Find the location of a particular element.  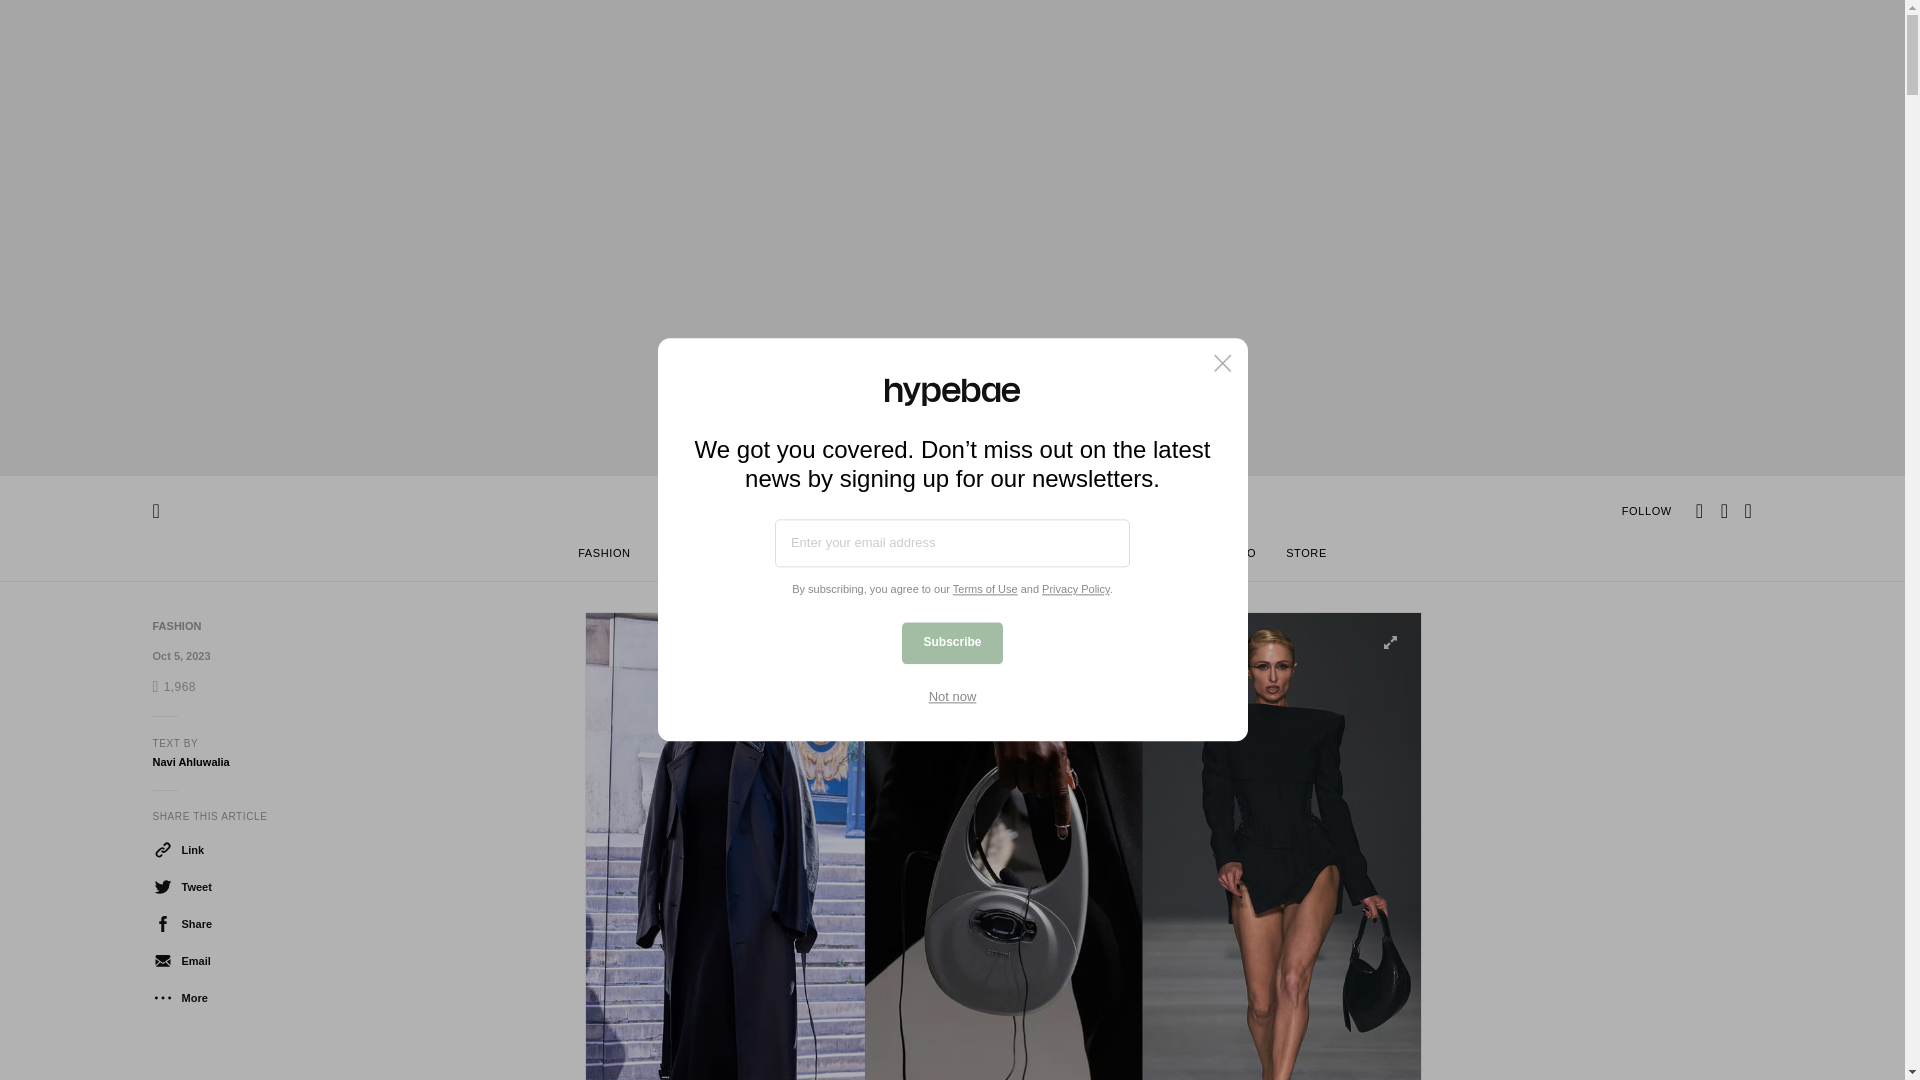

MUSIC is located at coordinates (1082, 556).